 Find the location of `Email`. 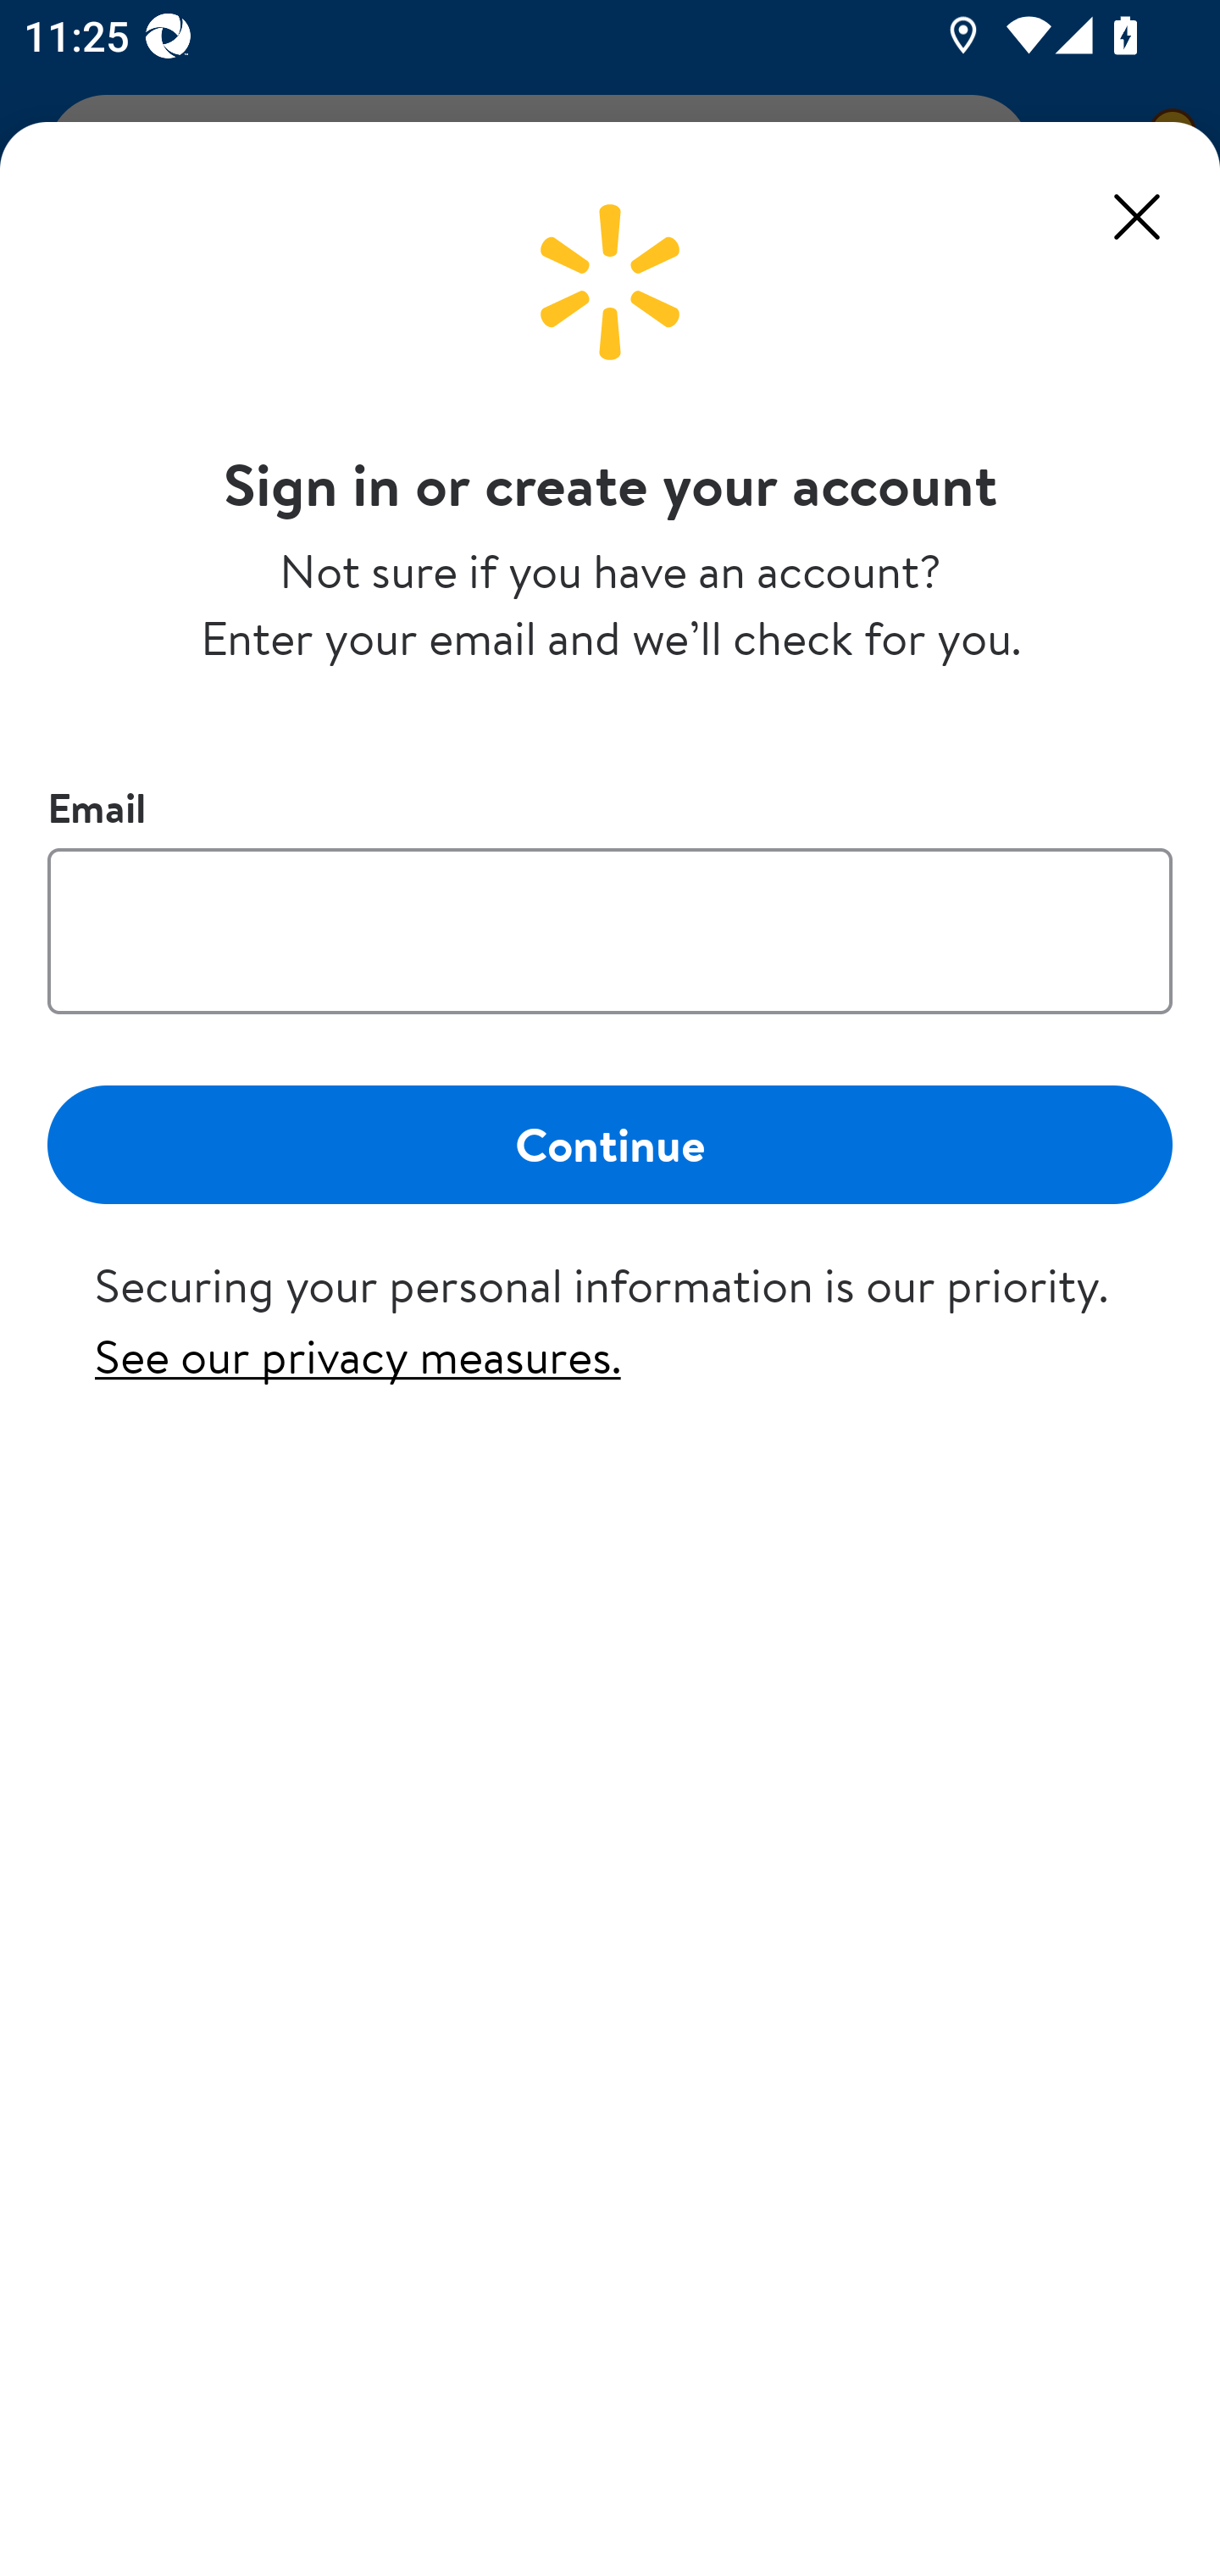

Email is located at coordinates (610, 930).